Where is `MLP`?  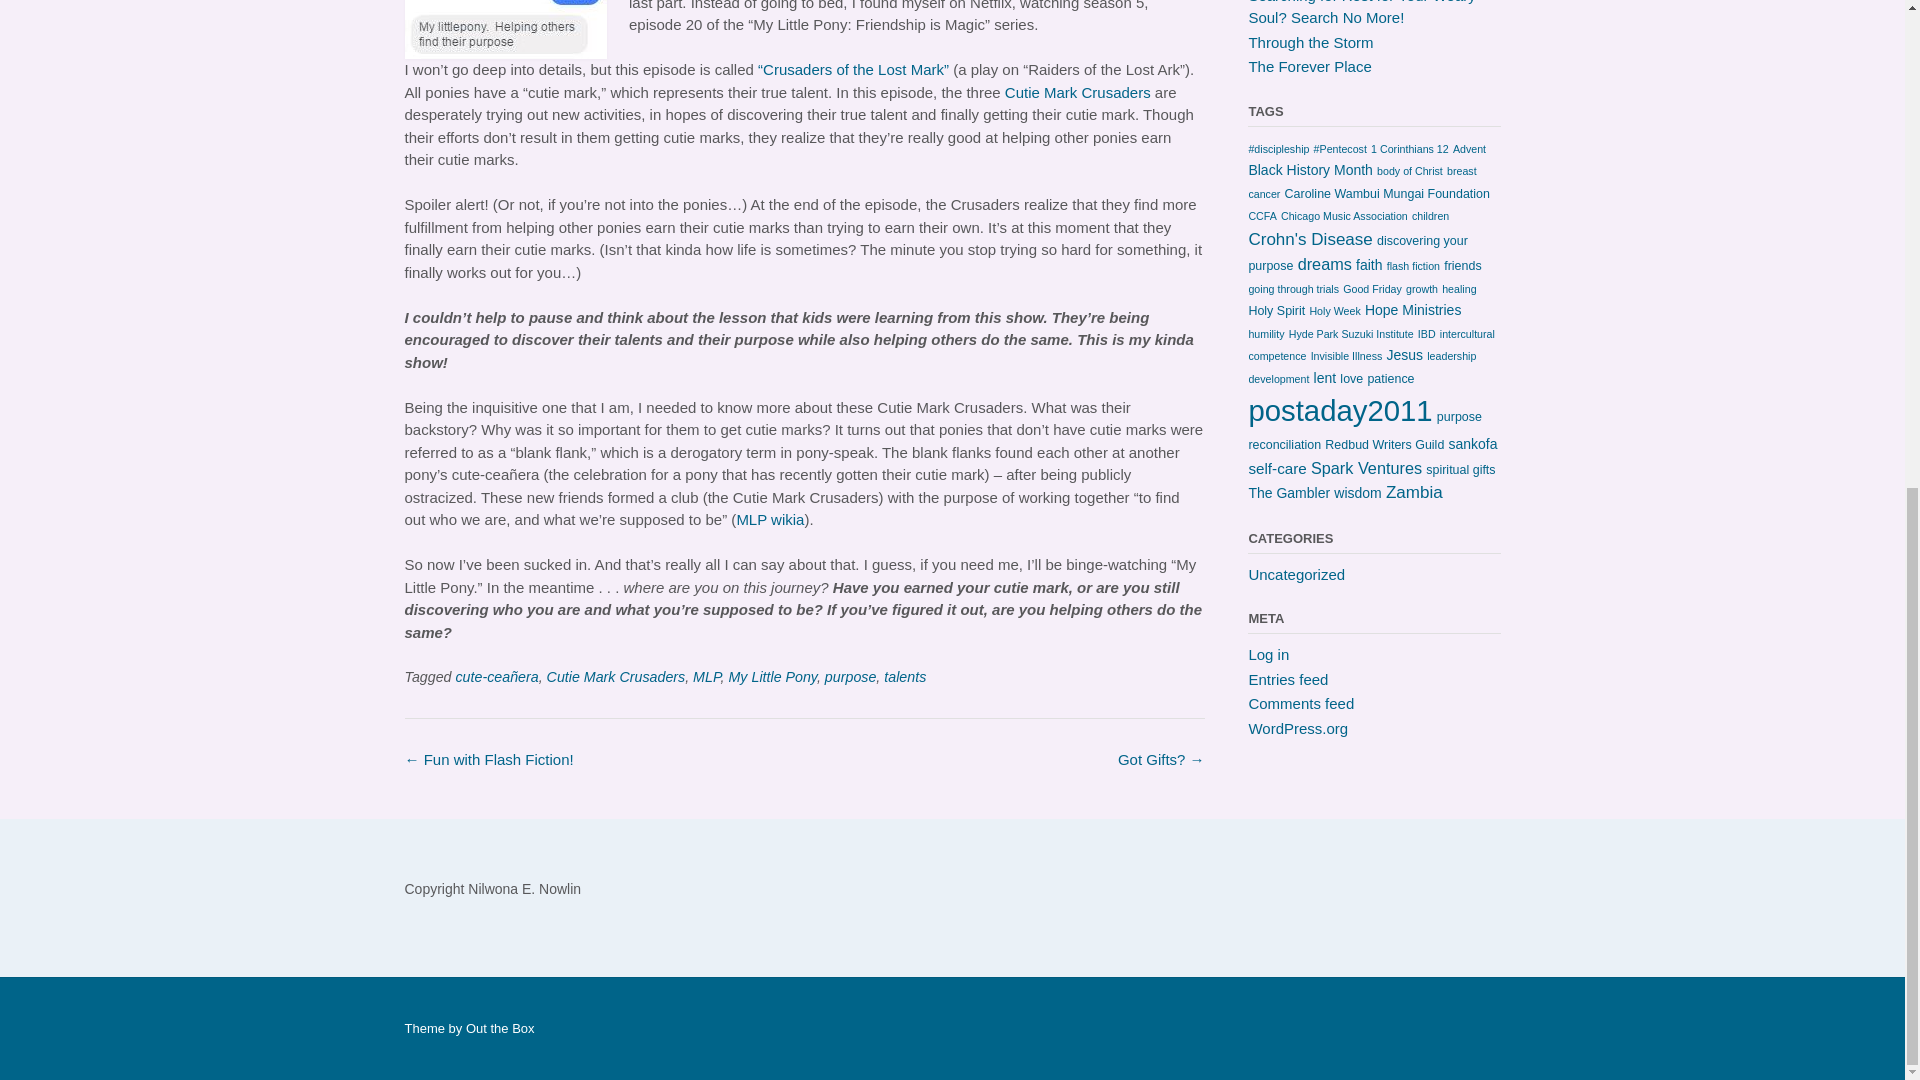 MLP is located at coordinates (706, 676).